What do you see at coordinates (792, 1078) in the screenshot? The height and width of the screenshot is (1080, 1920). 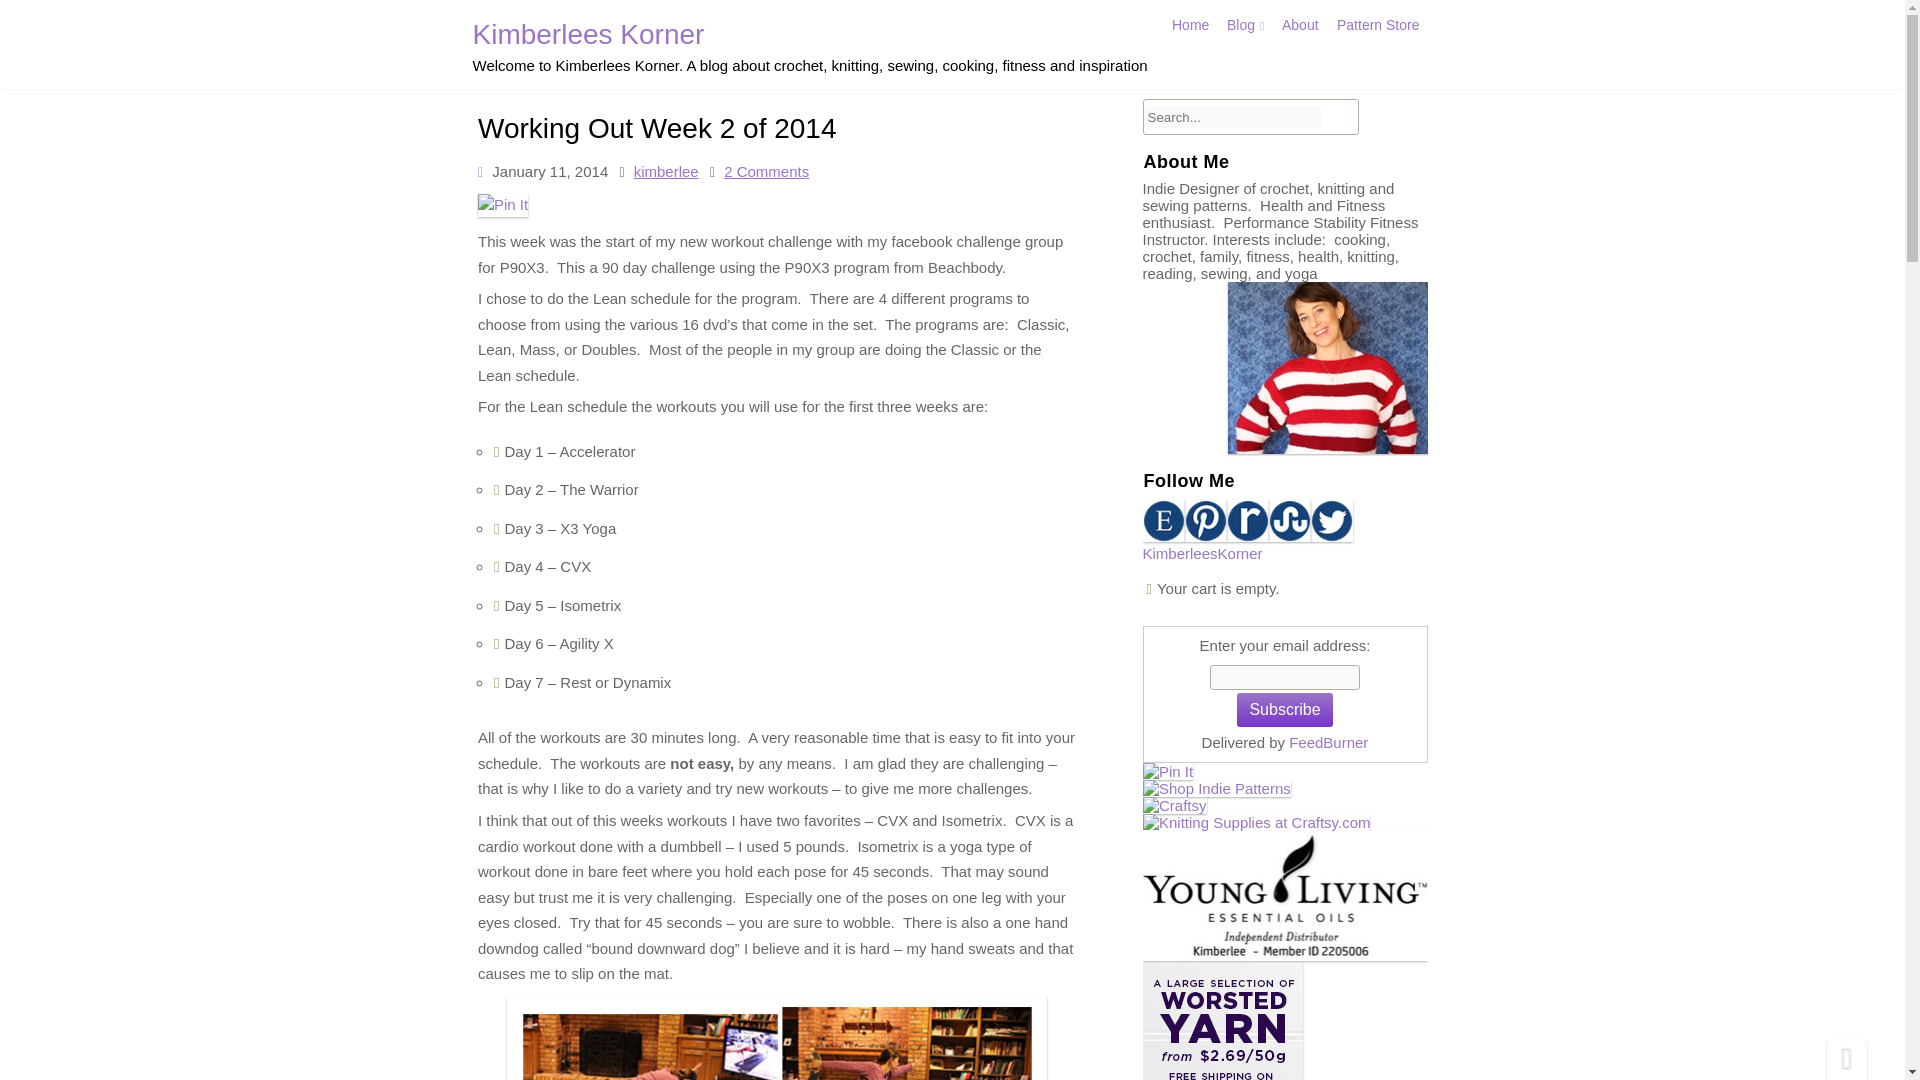 I see `2 Comments` at bounding box center [792, 1078].